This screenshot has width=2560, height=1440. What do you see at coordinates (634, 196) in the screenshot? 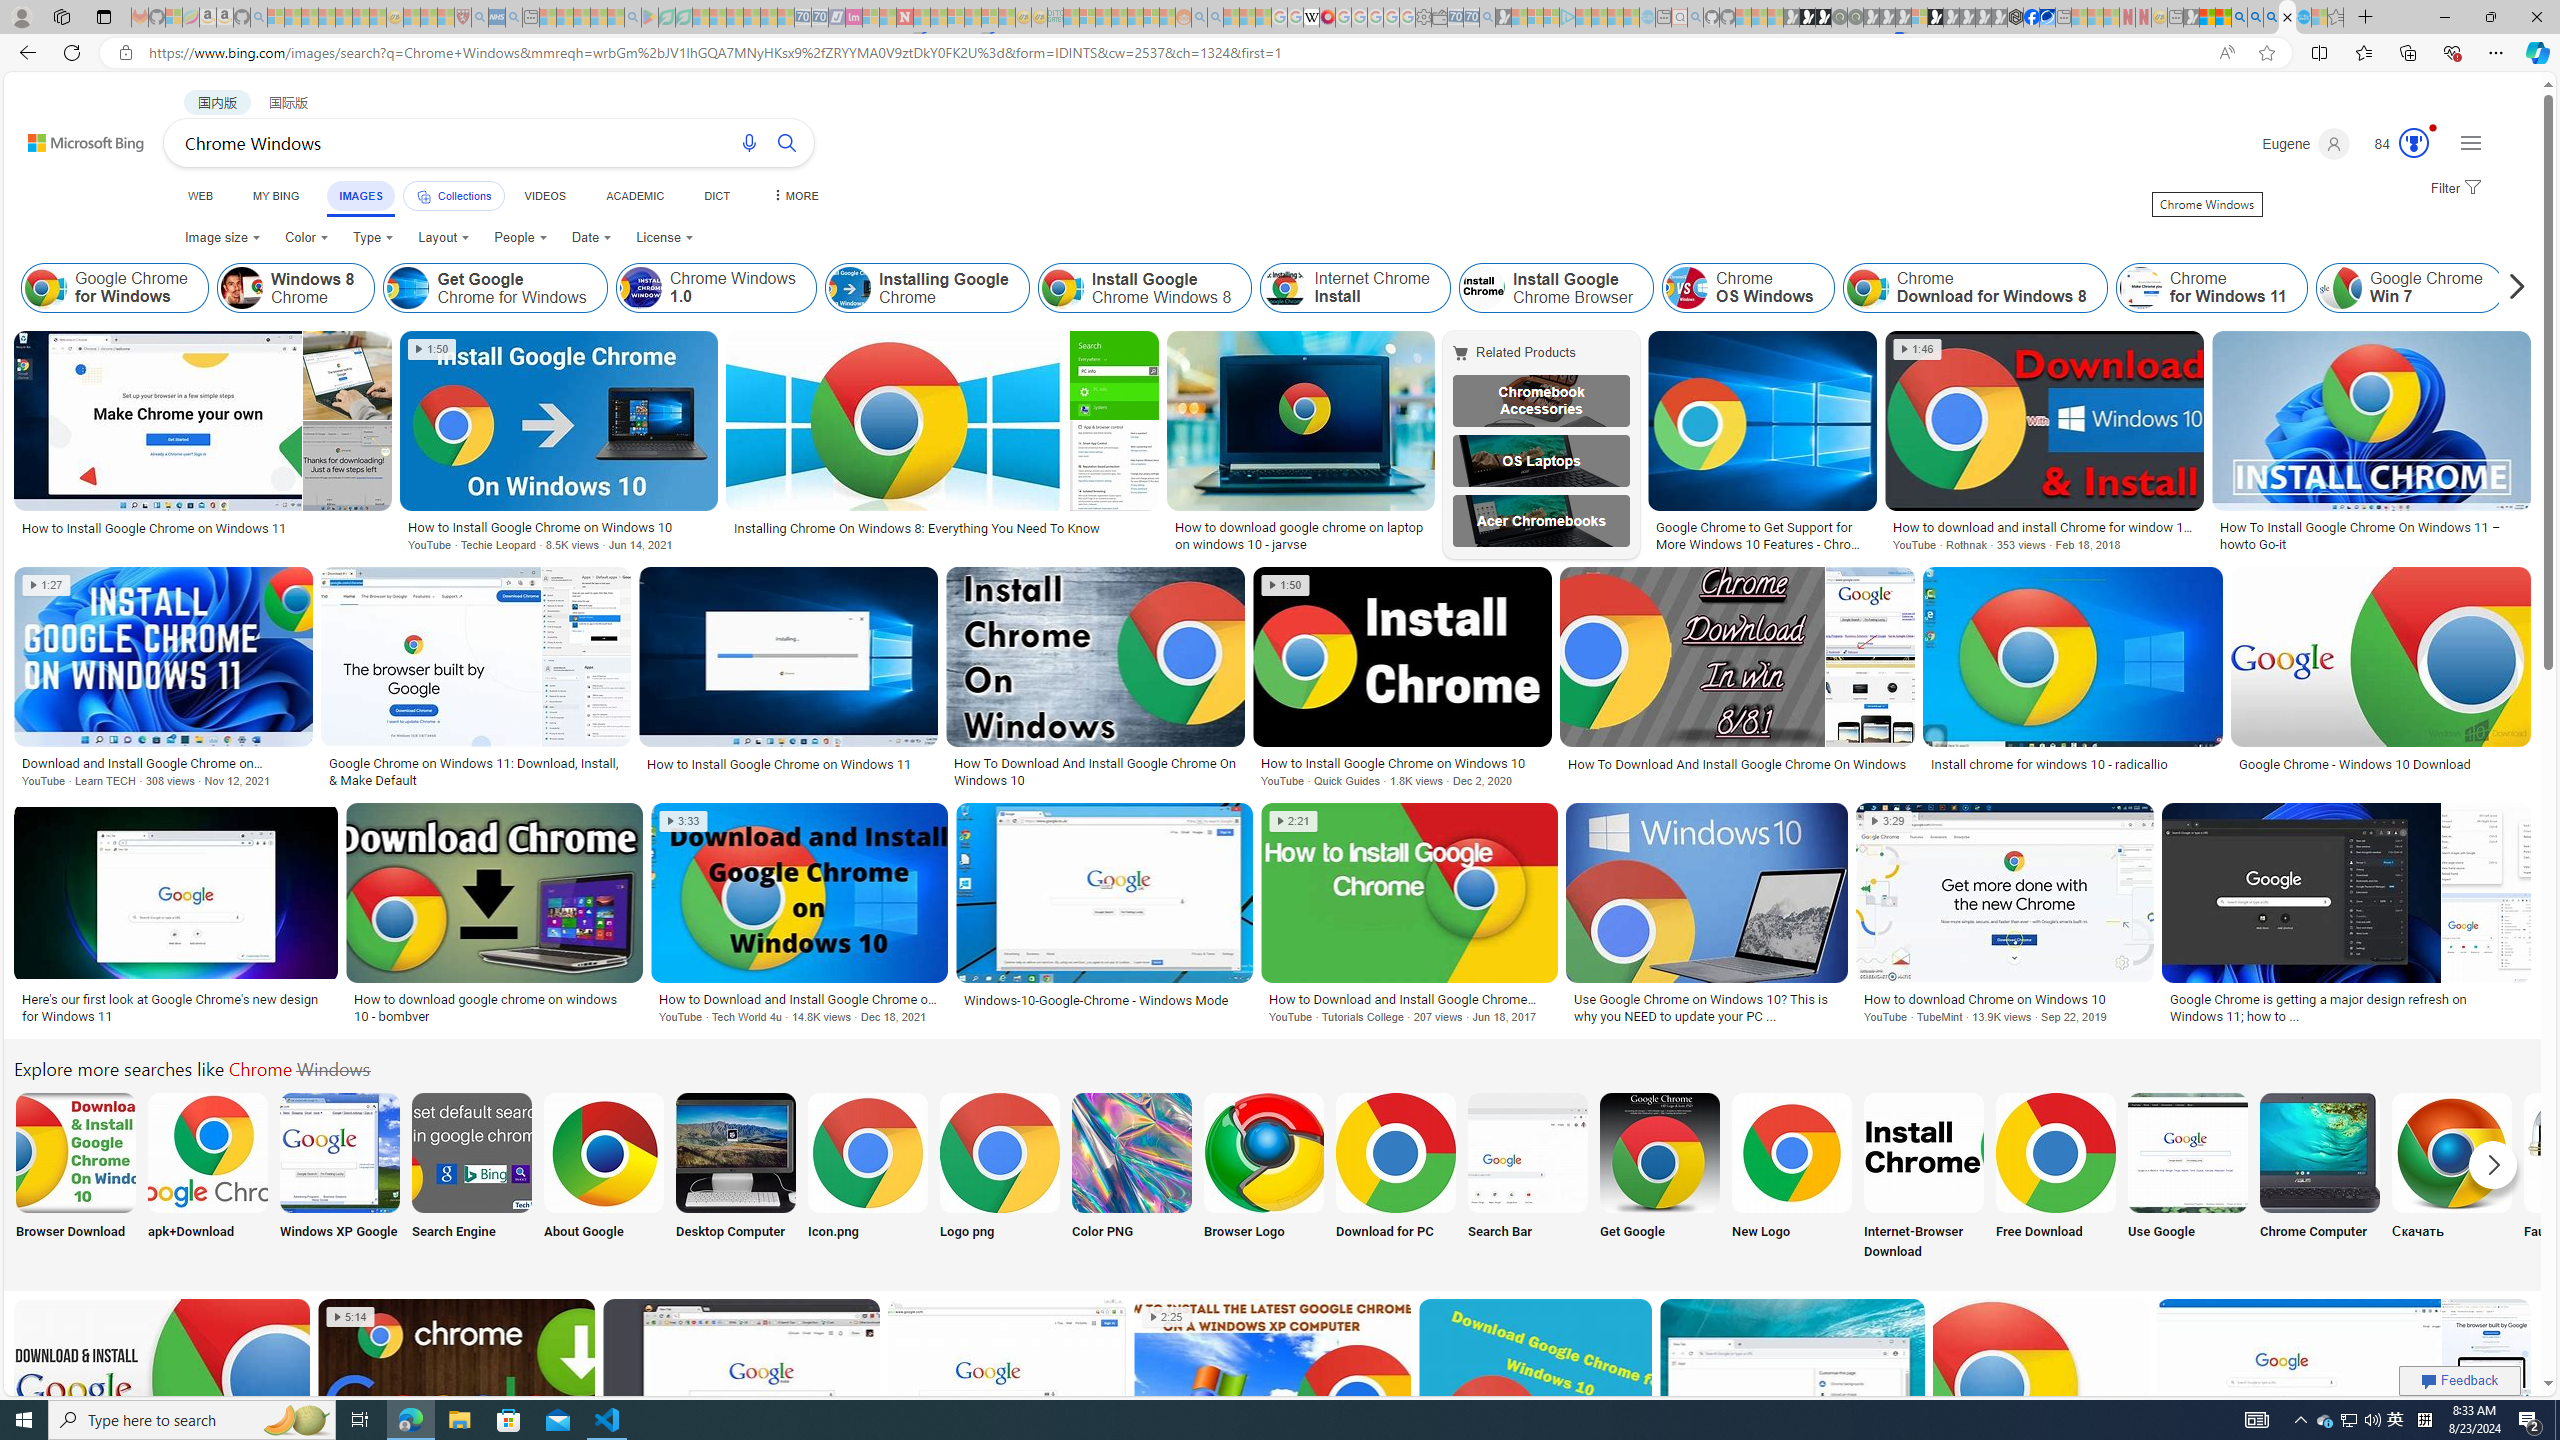
I see `ACADEMIC` at bounding box center [634, 196].